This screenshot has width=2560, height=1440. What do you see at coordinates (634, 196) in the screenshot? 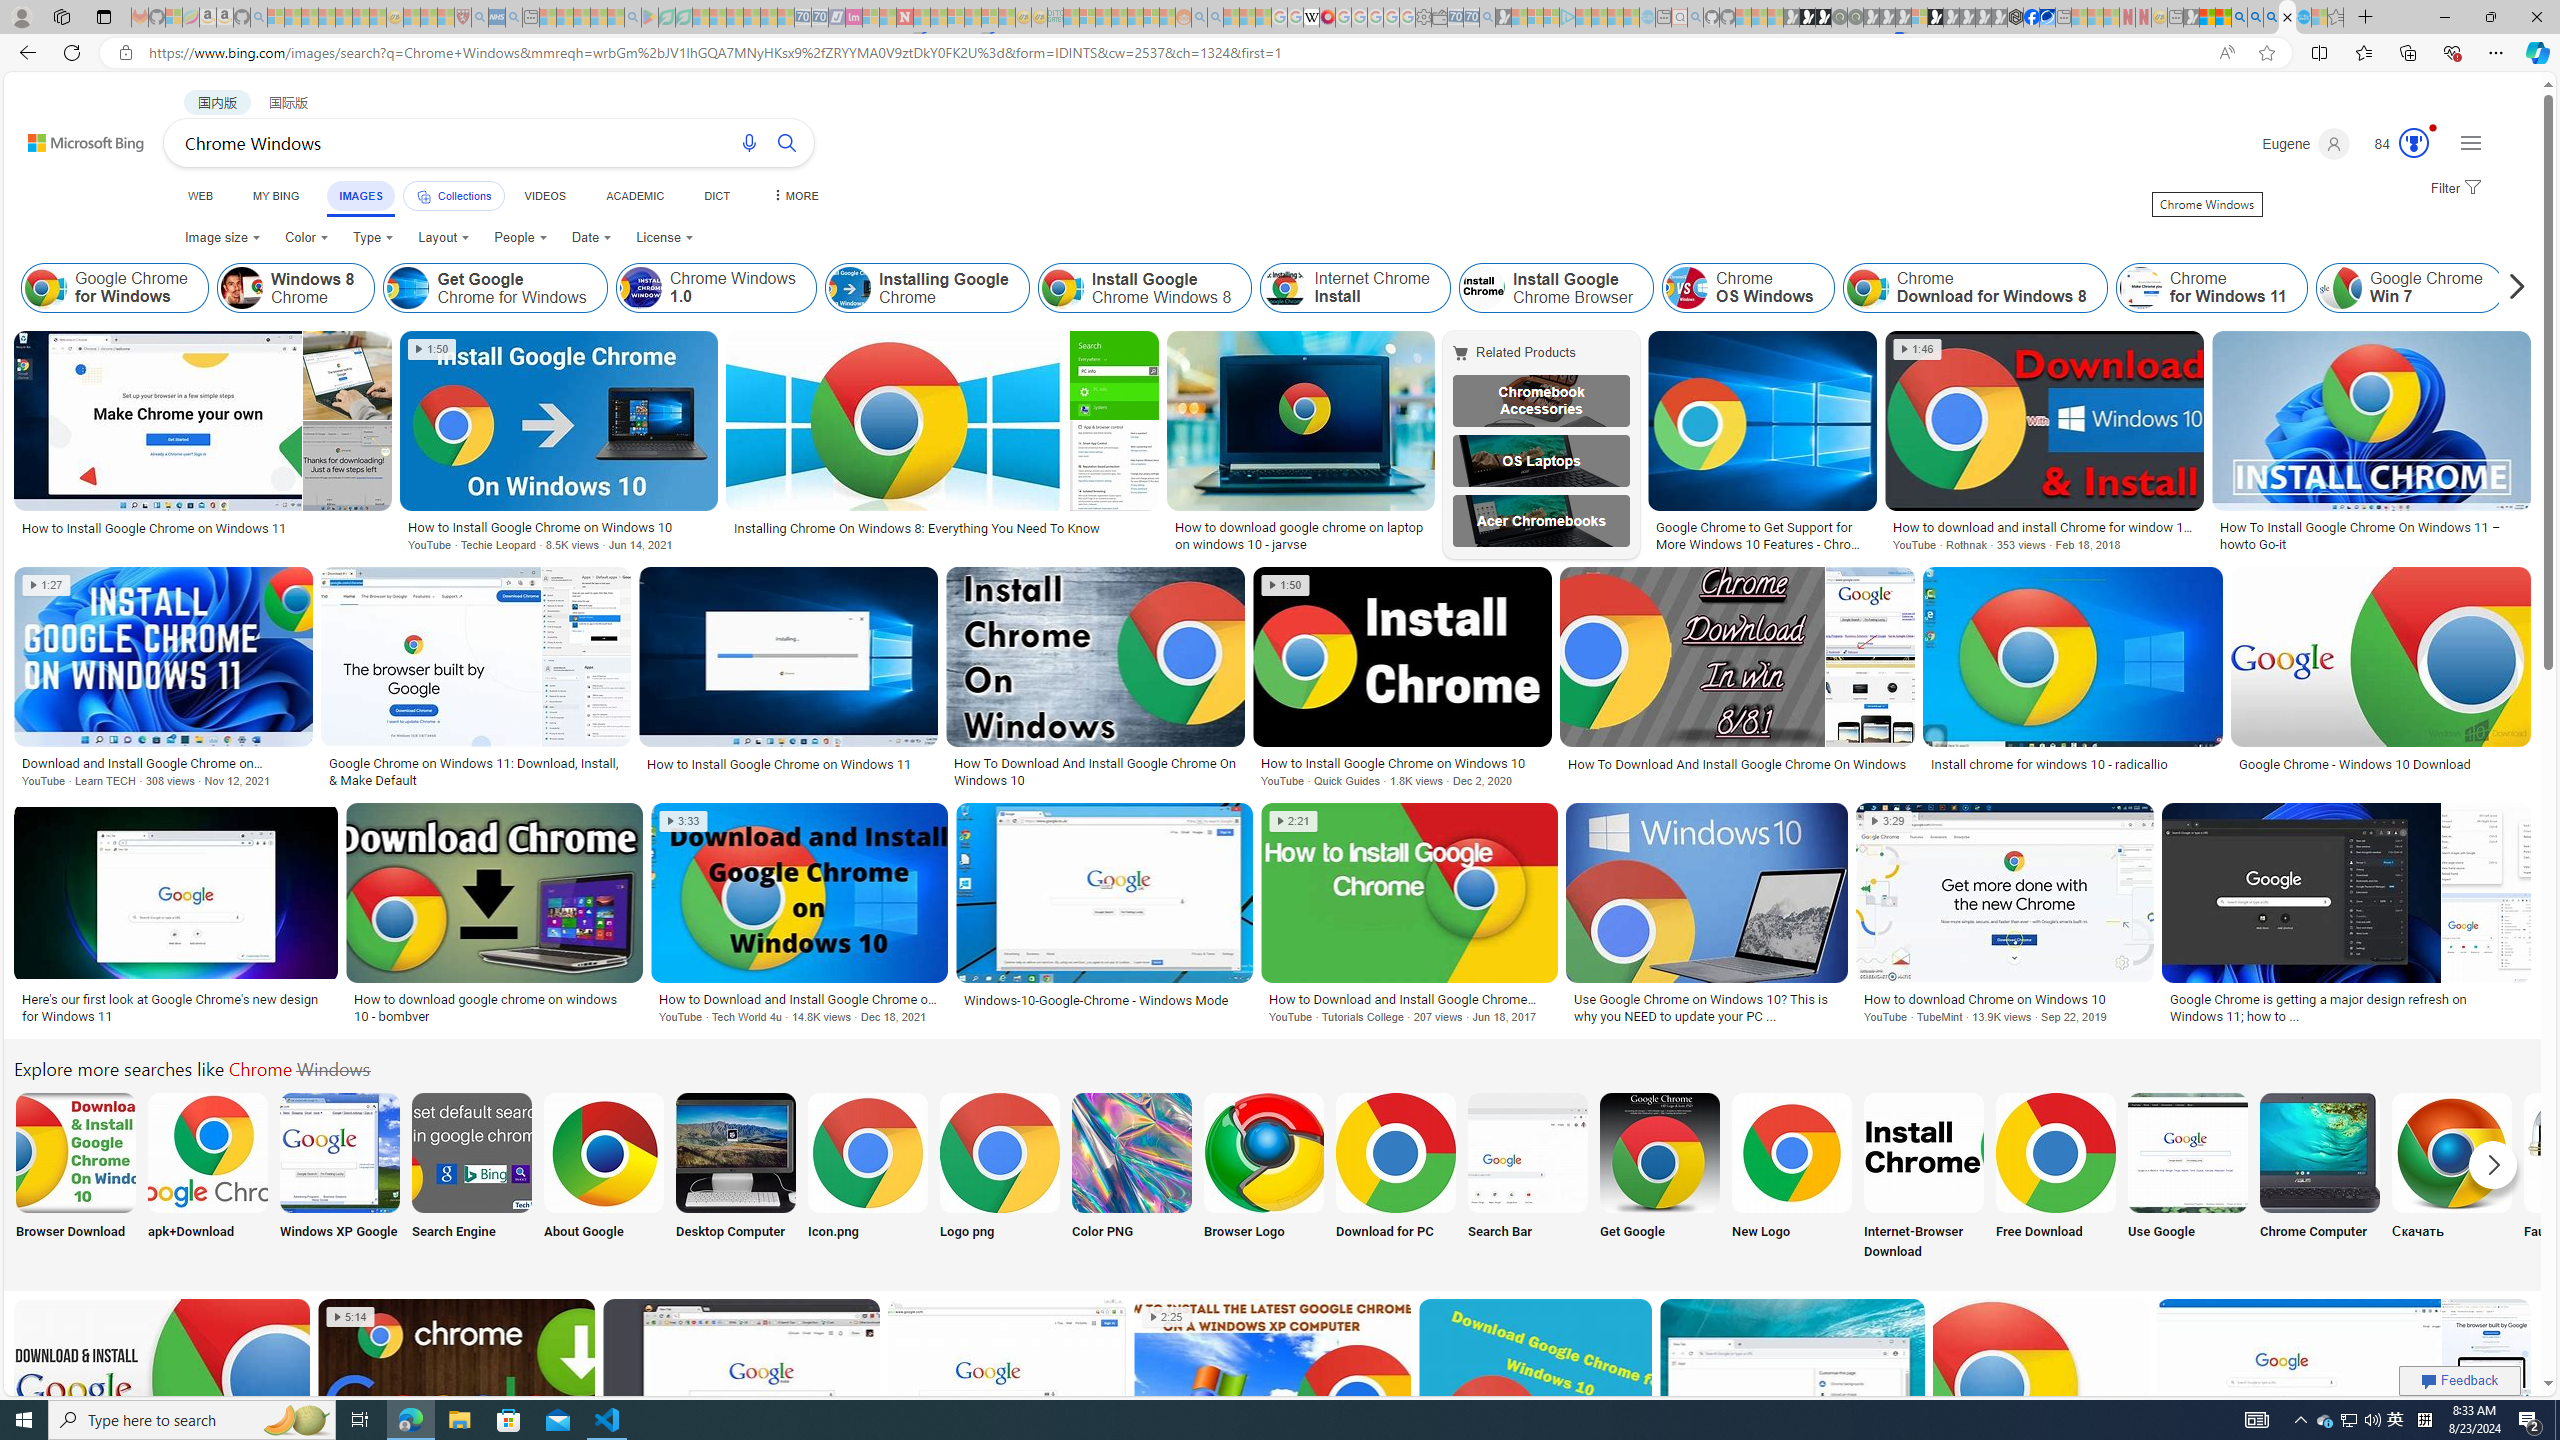
I see `ACADEMIC` at bounding box center [634, 196].